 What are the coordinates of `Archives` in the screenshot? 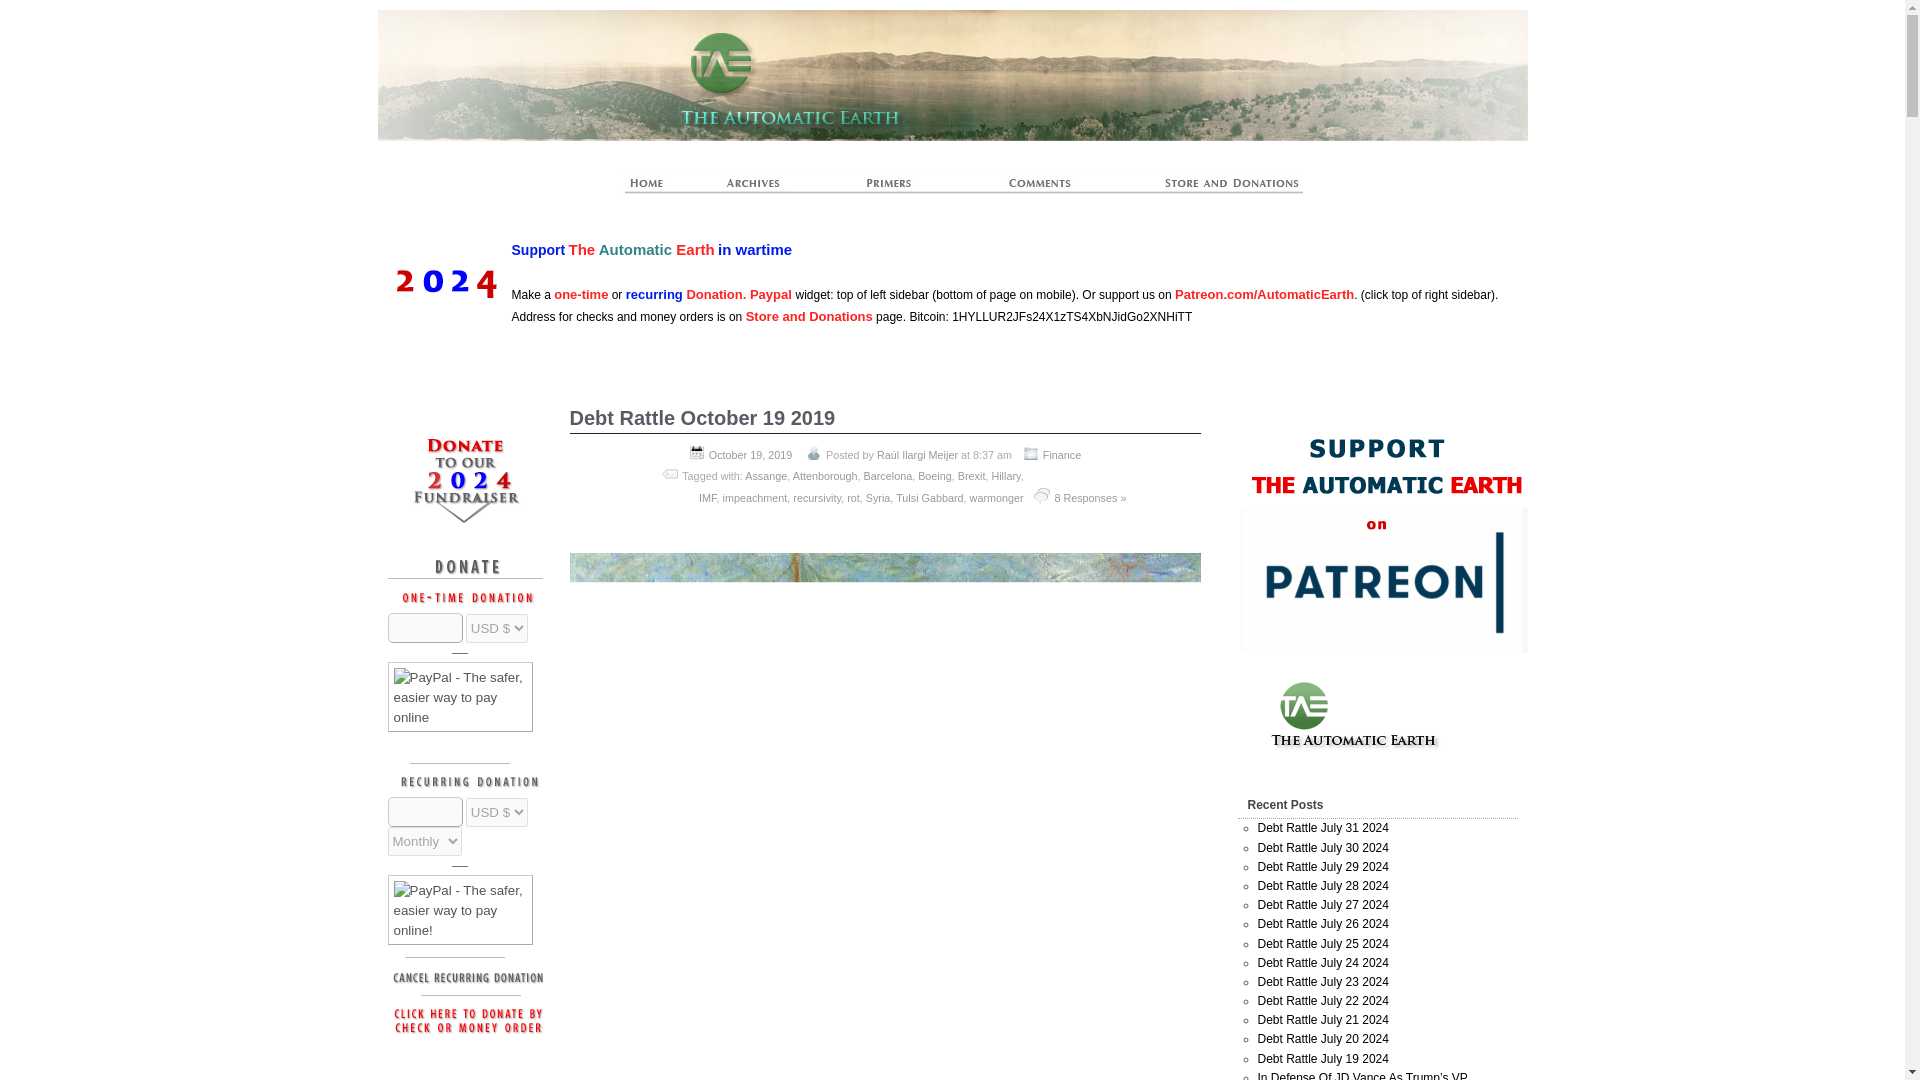 It's located at (762, 188).